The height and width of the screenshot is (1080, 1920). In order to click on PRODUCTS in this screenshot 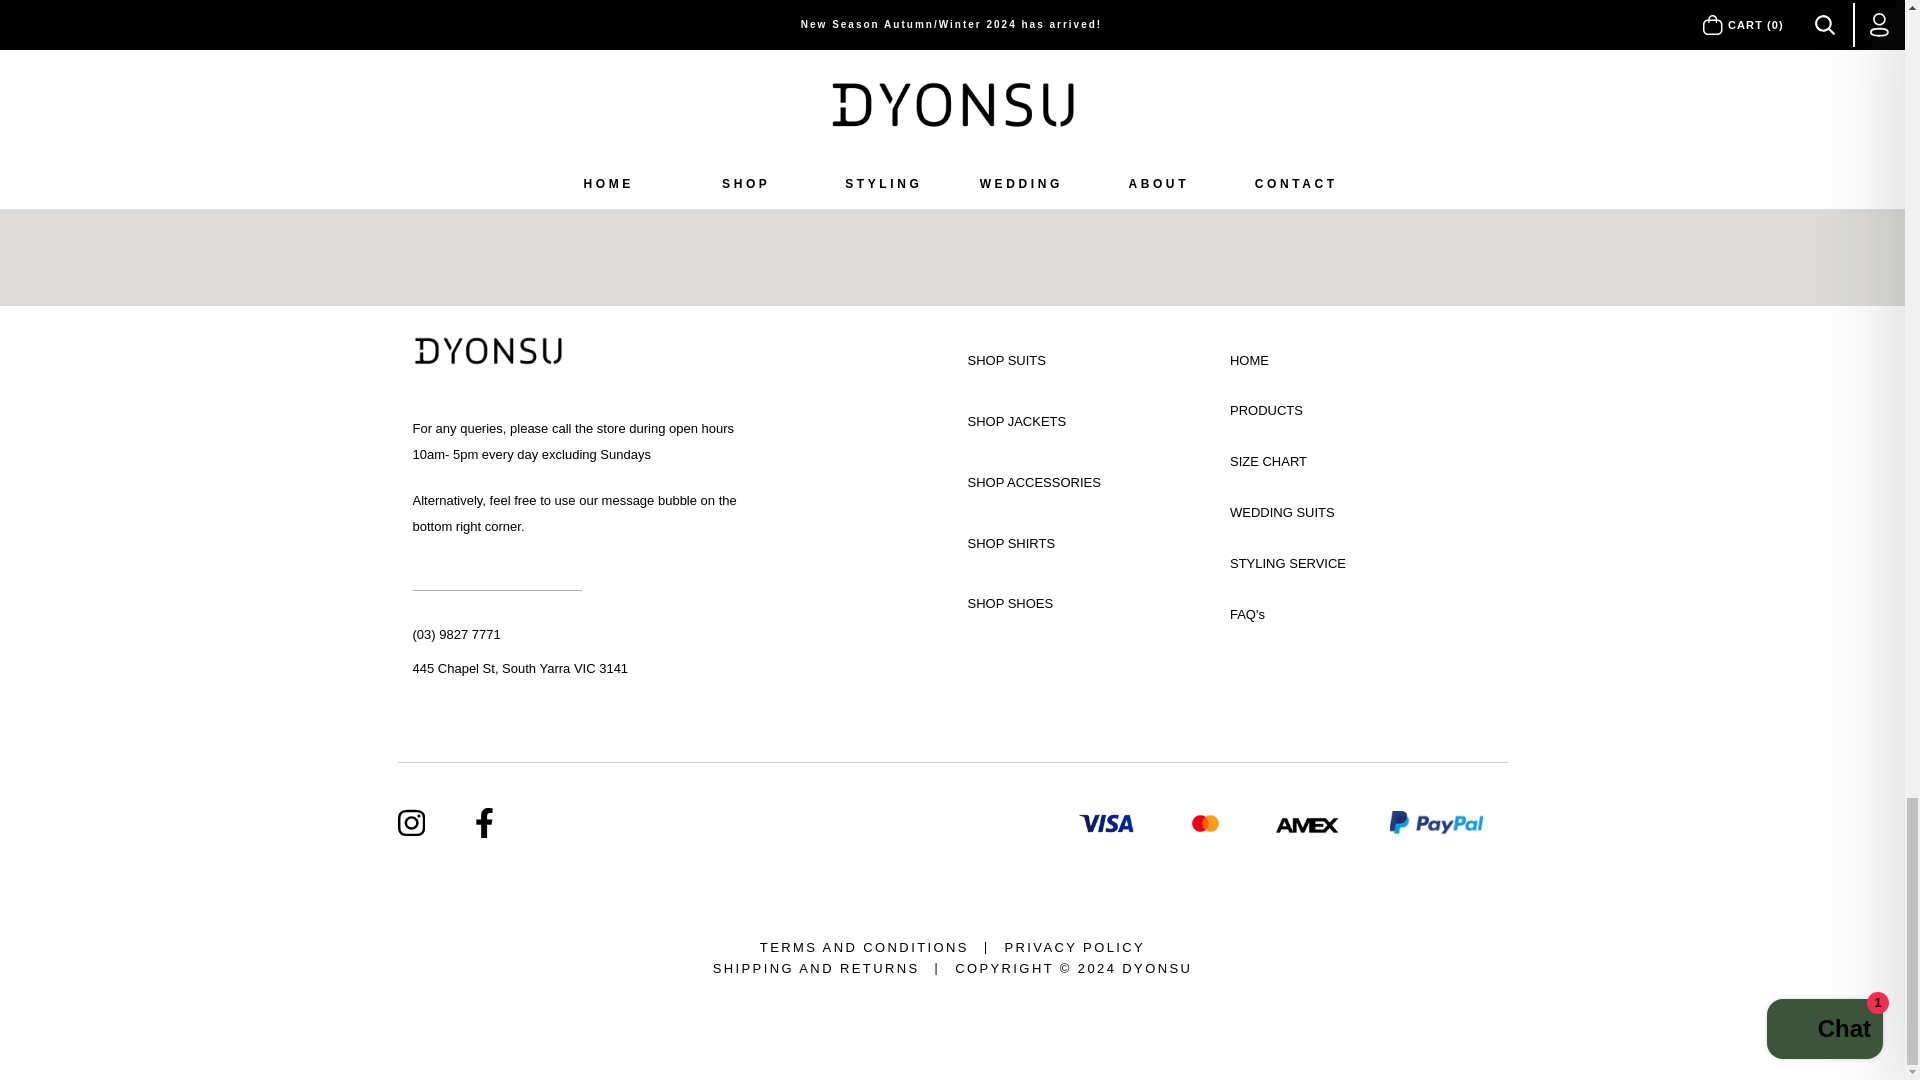, I will do `click(1362, 411)`.